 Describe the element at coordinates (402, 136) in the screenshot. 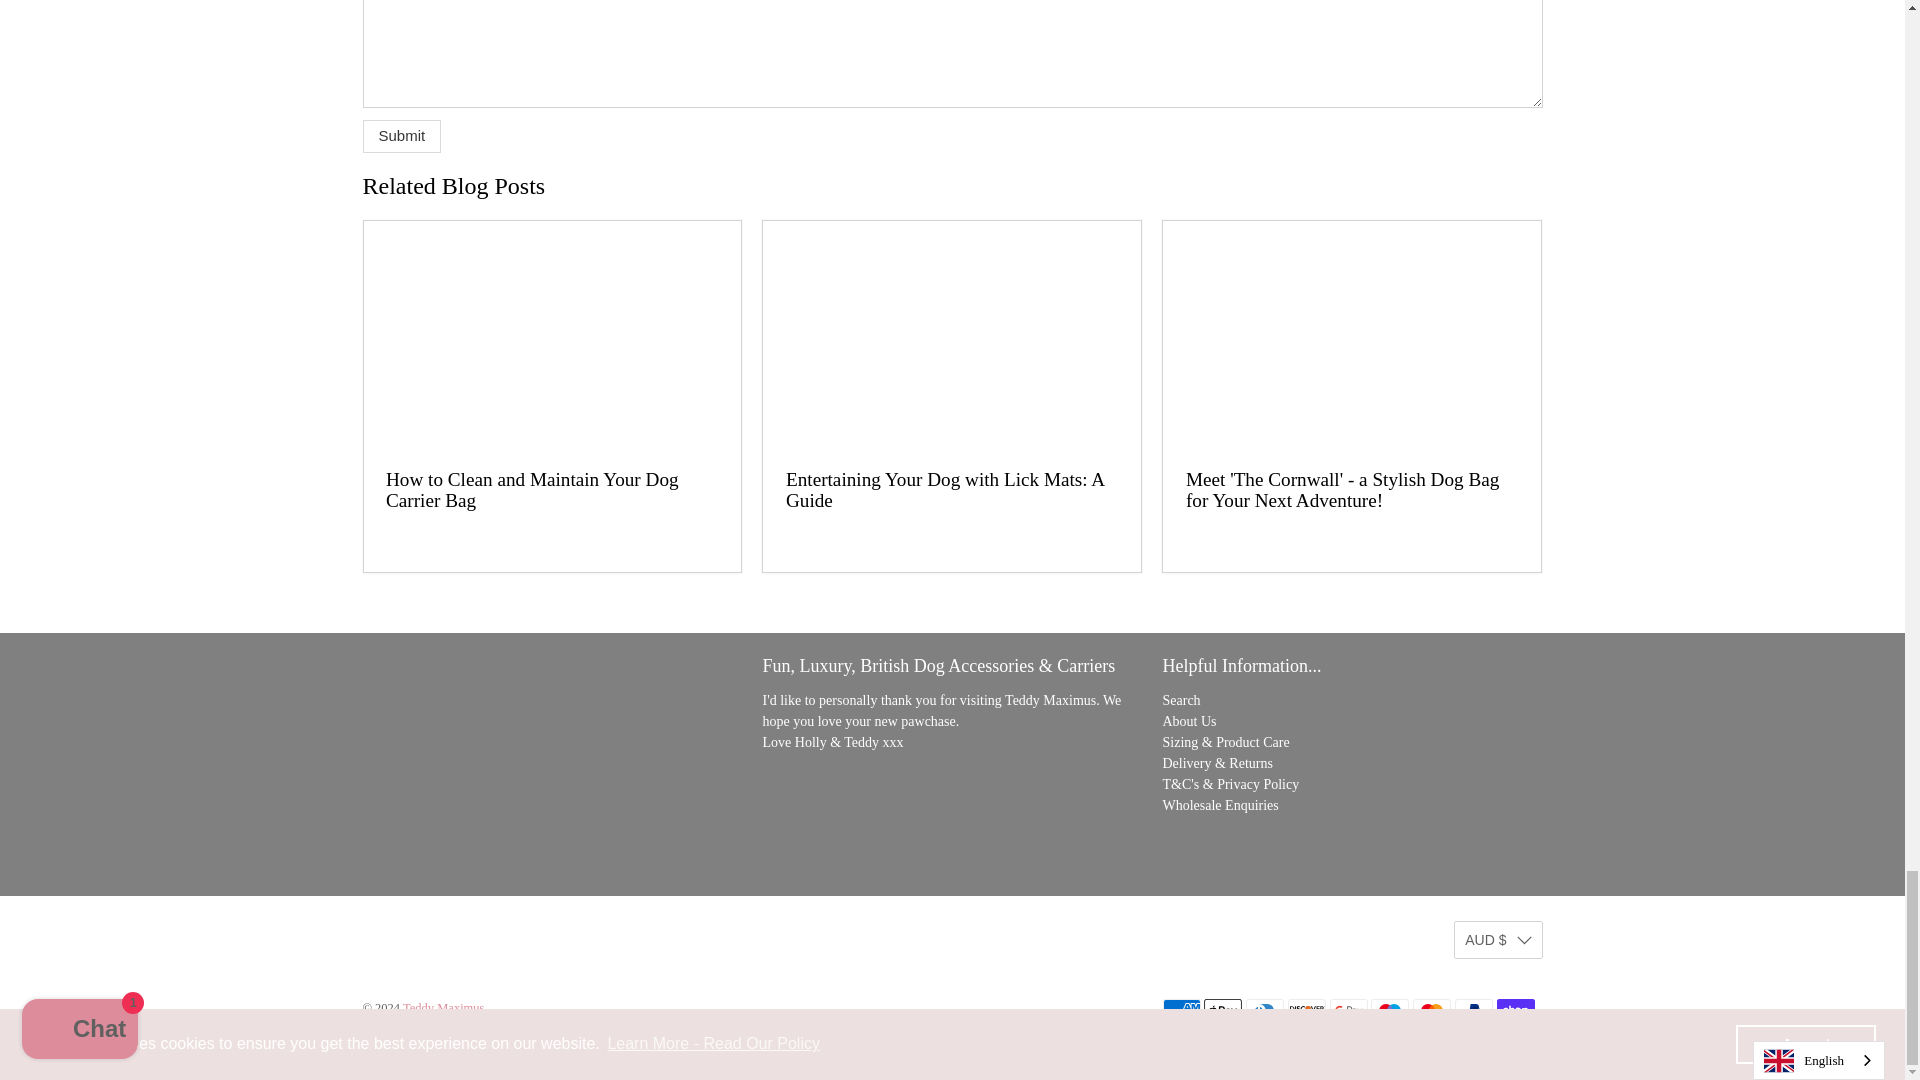

I see `Submit` at that location.